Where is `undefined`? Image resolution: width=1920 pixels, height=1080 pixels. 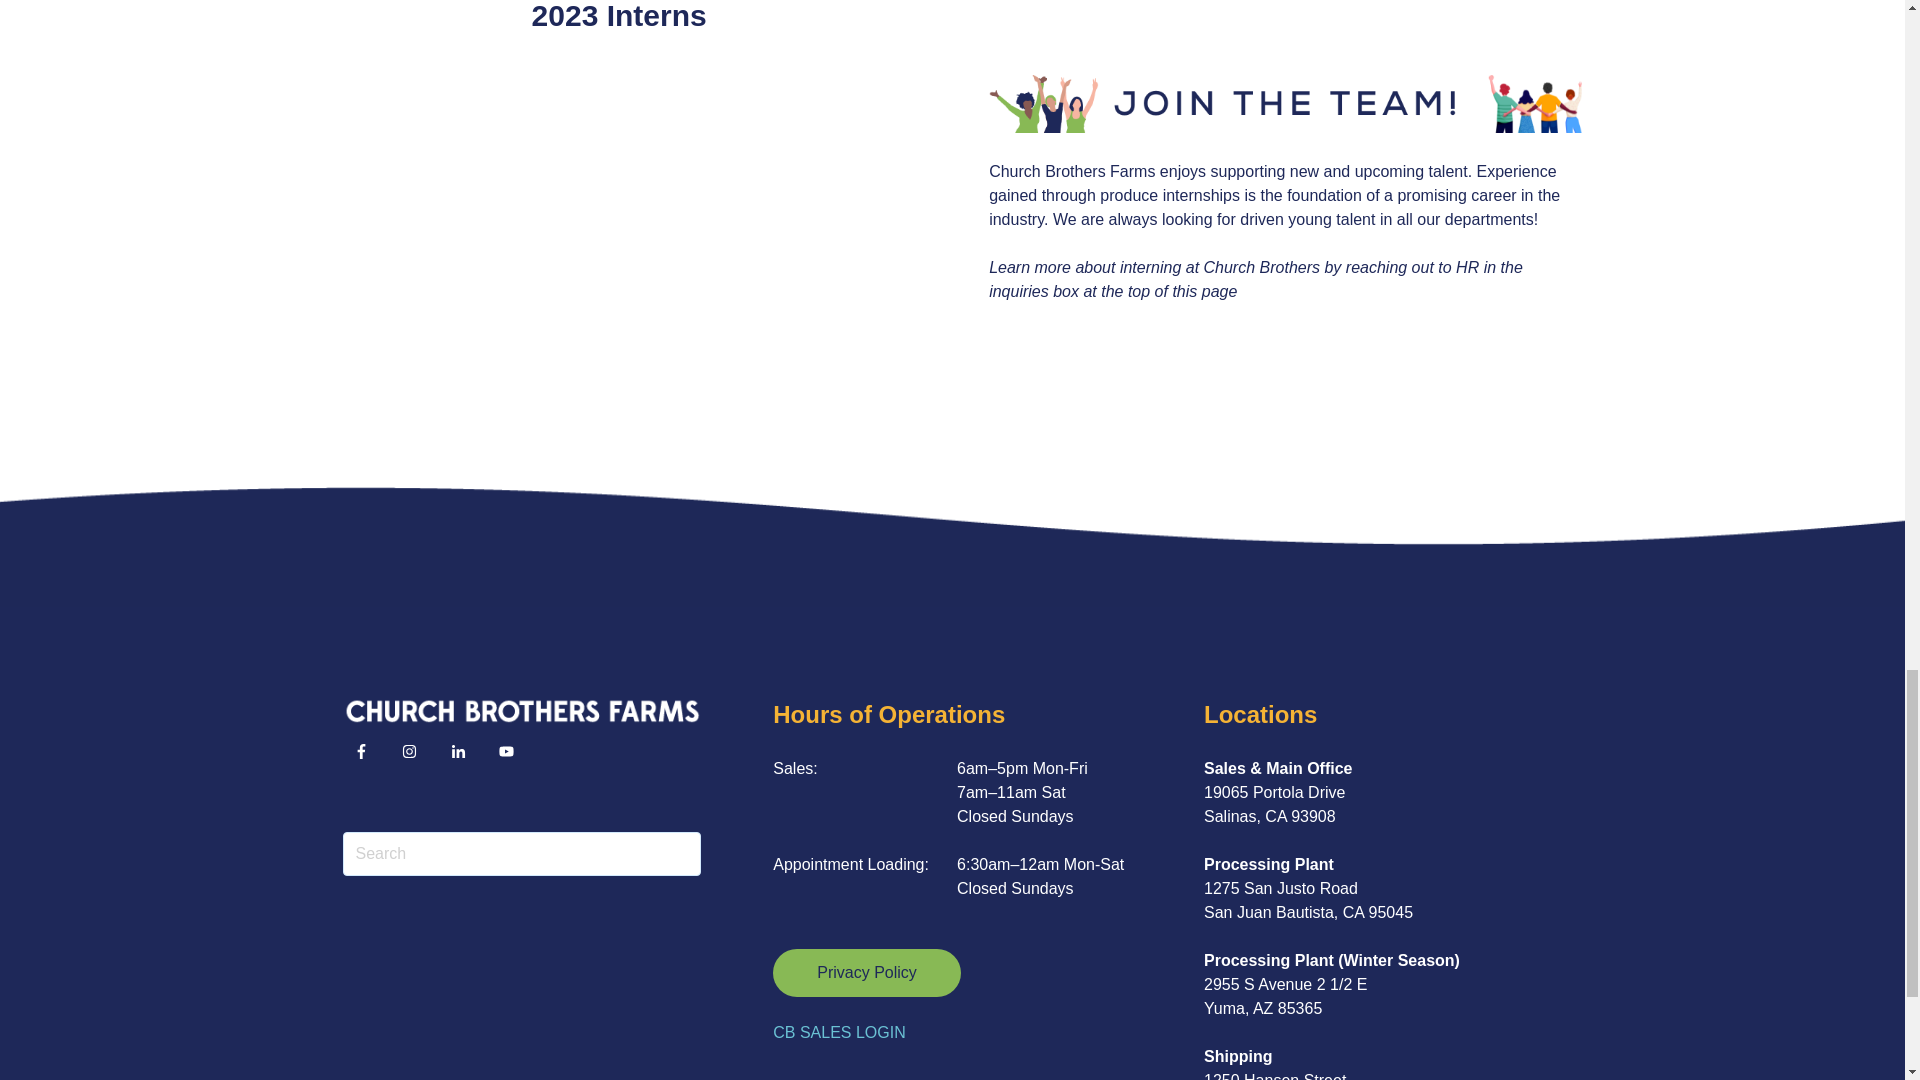 undefined is located at coordinates (618, 224).